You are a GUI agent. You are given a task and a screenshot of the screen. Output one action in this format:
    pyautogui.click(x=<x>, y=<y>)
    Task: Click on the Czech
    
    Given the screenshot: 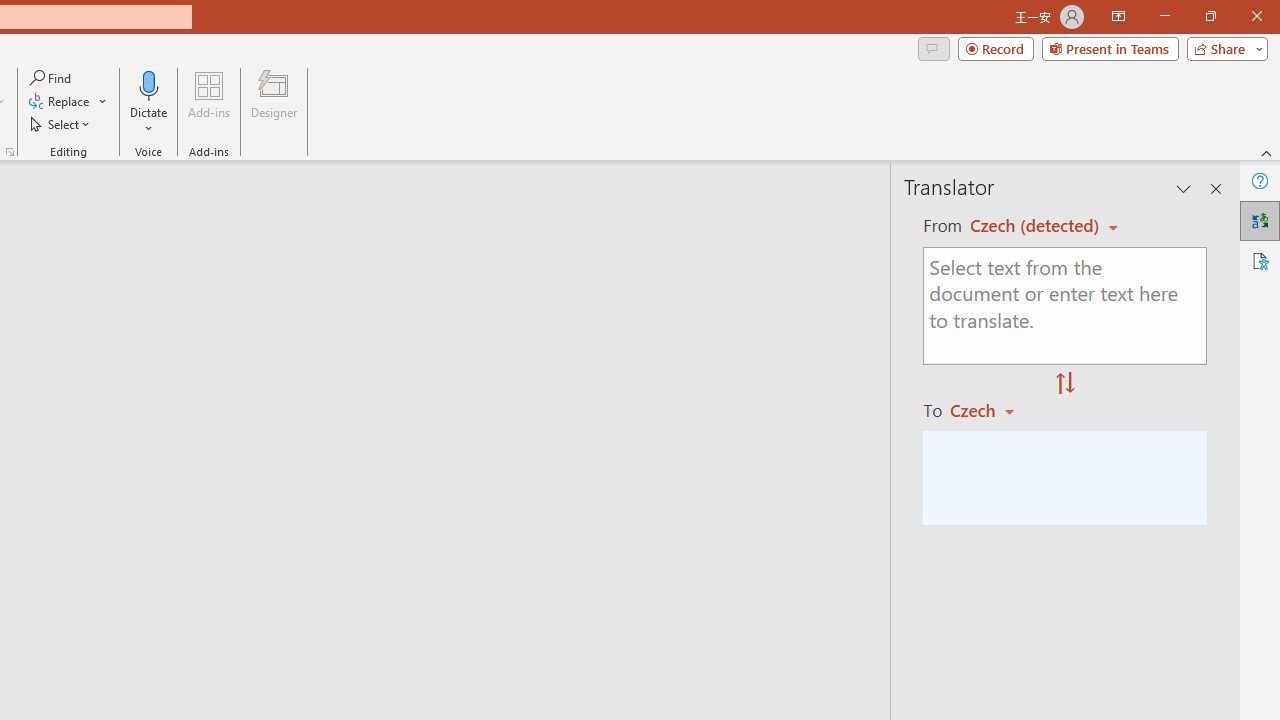 What is the action you would take?
    pyautogui.click(x=991, y=410)
    